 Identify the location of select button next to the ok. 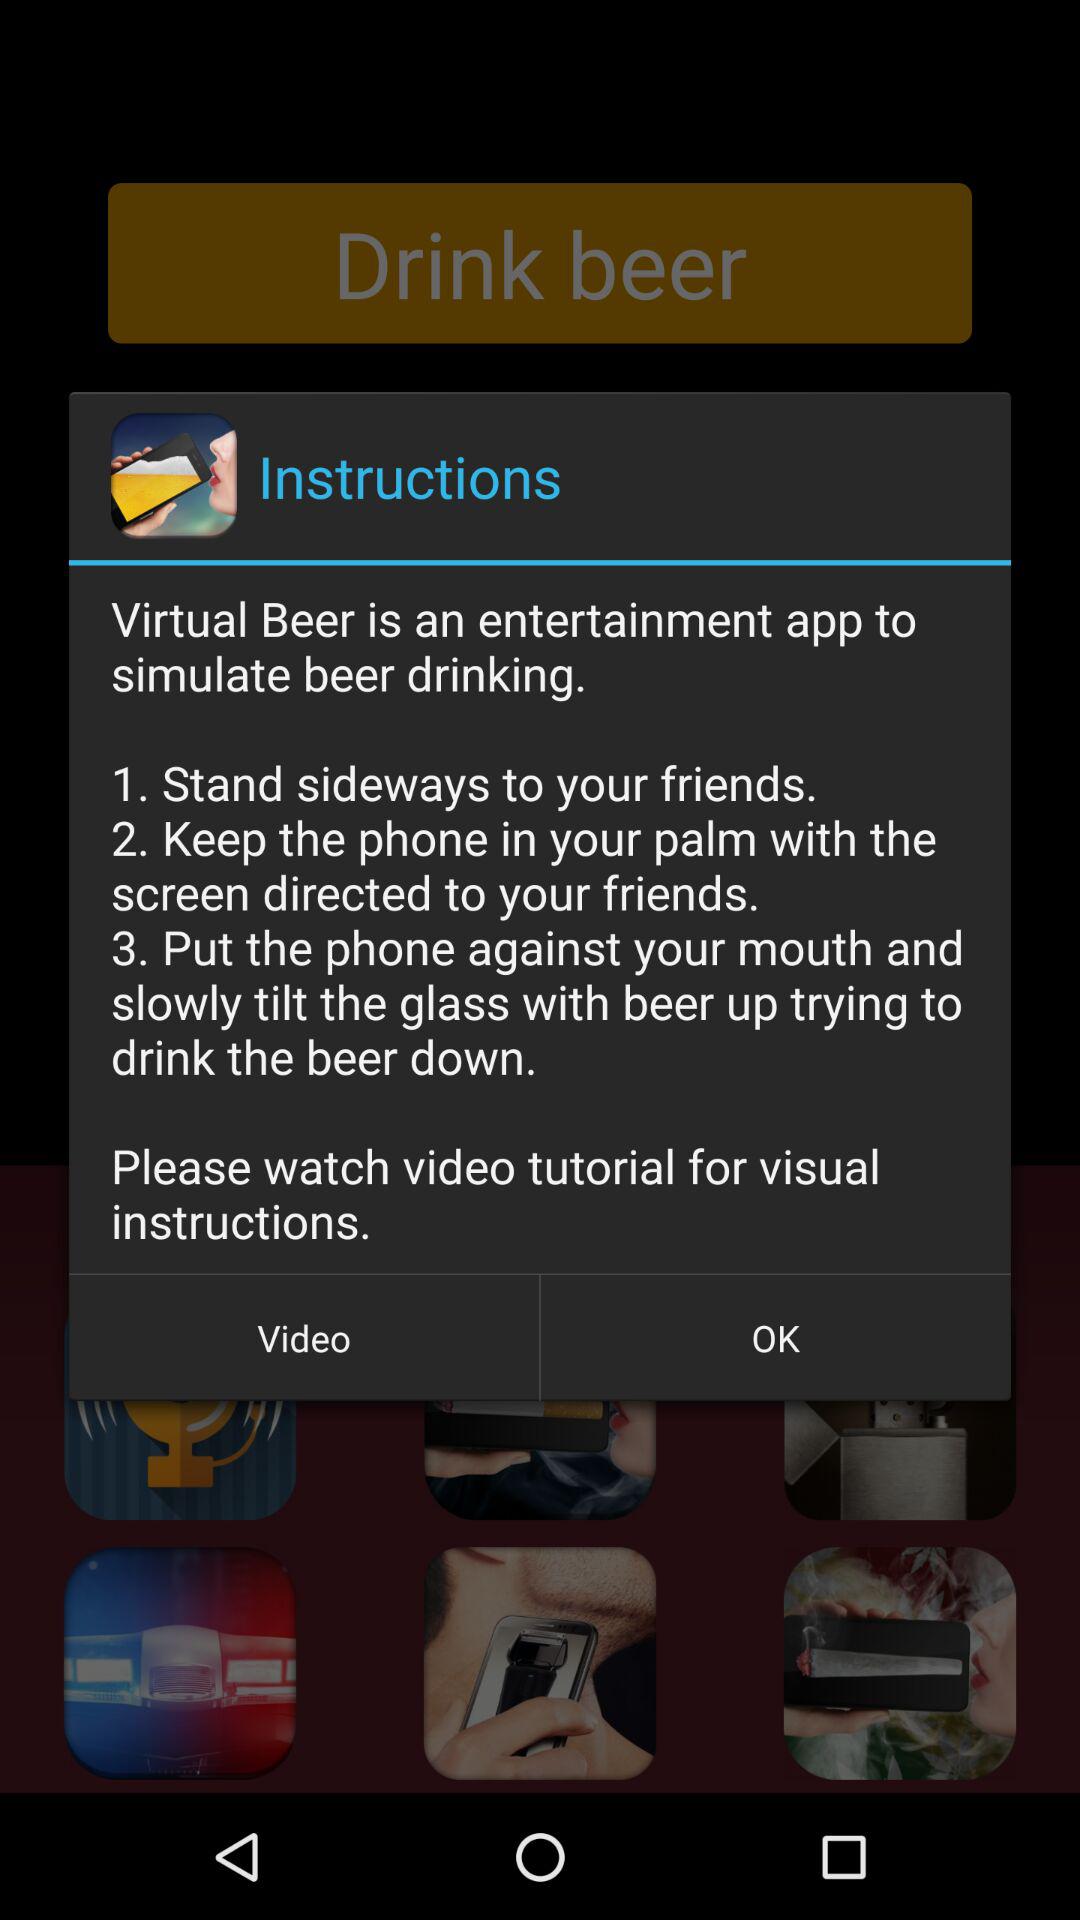
(304, 1338).